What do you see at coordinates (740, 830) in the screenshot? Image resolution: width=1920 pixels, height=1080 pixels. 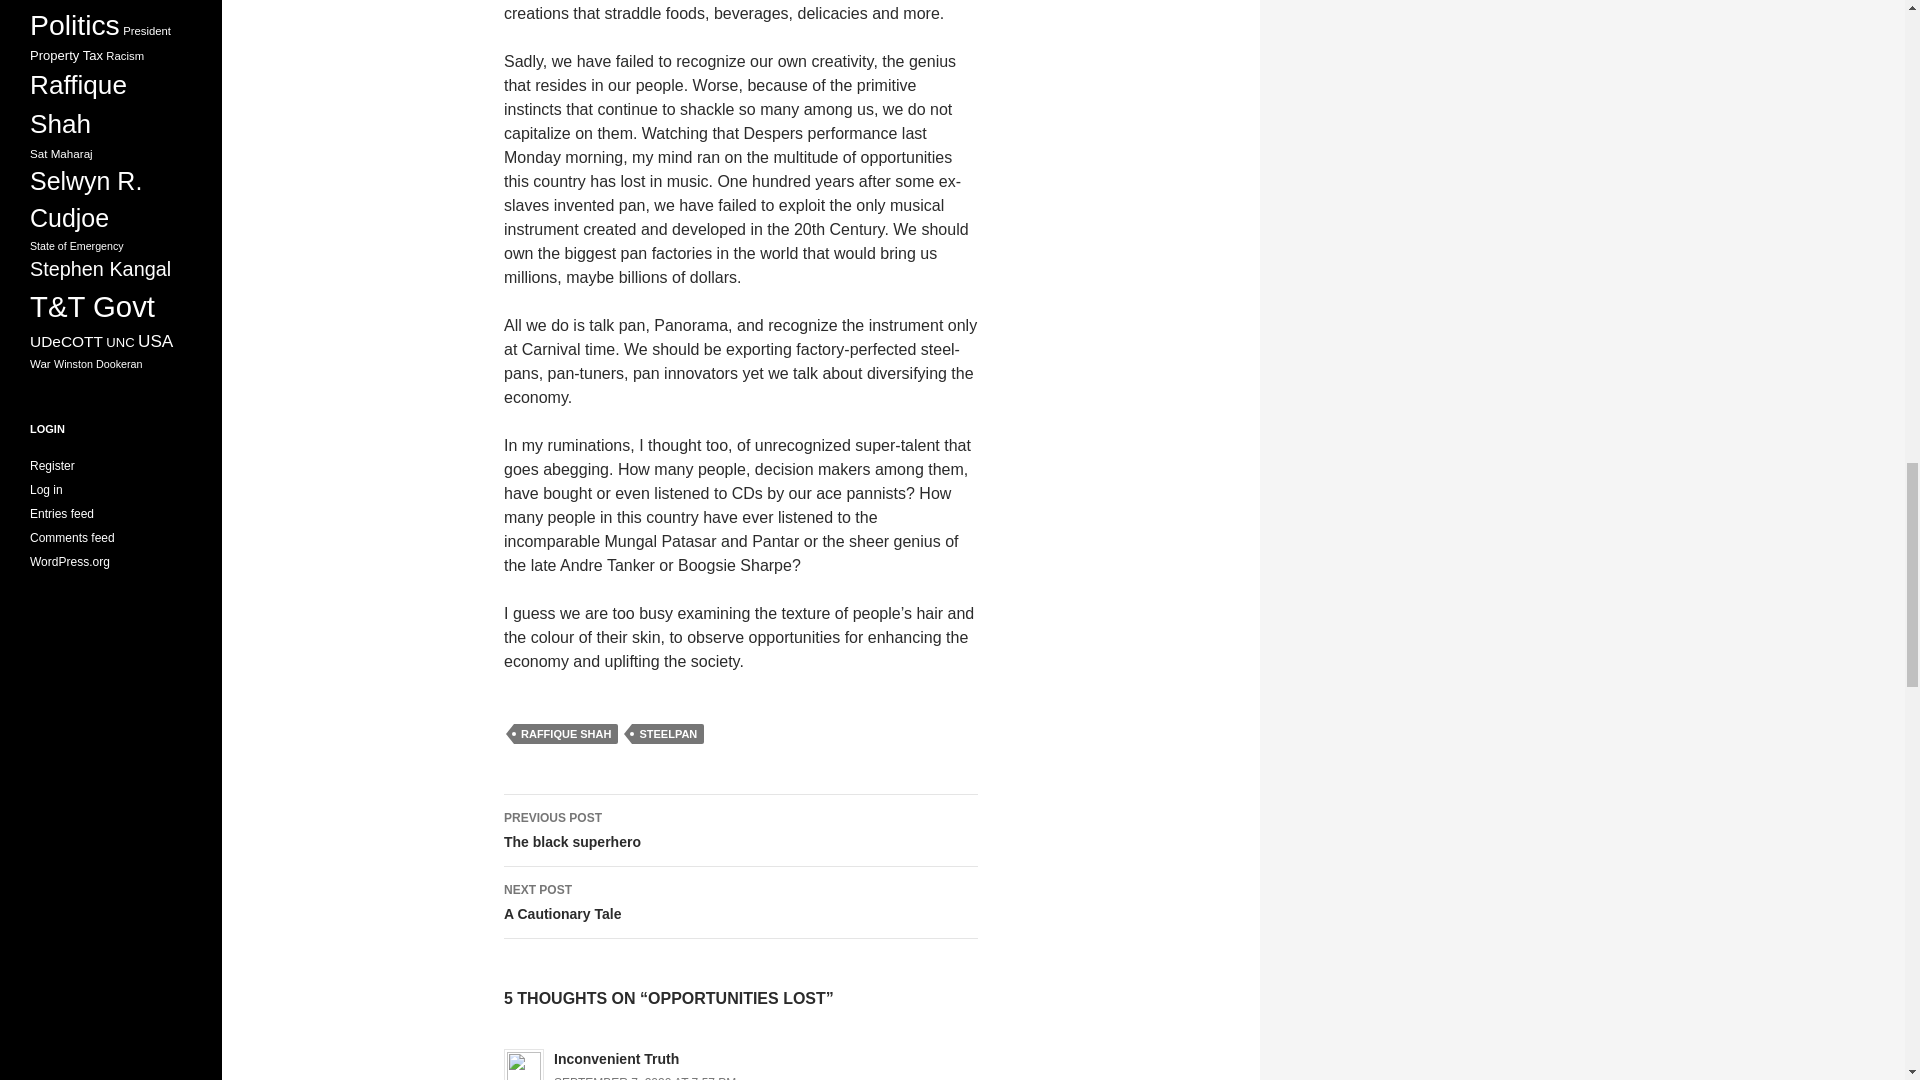 I see `RAFFIQUE SHAH` at bounding box center [740, 830].